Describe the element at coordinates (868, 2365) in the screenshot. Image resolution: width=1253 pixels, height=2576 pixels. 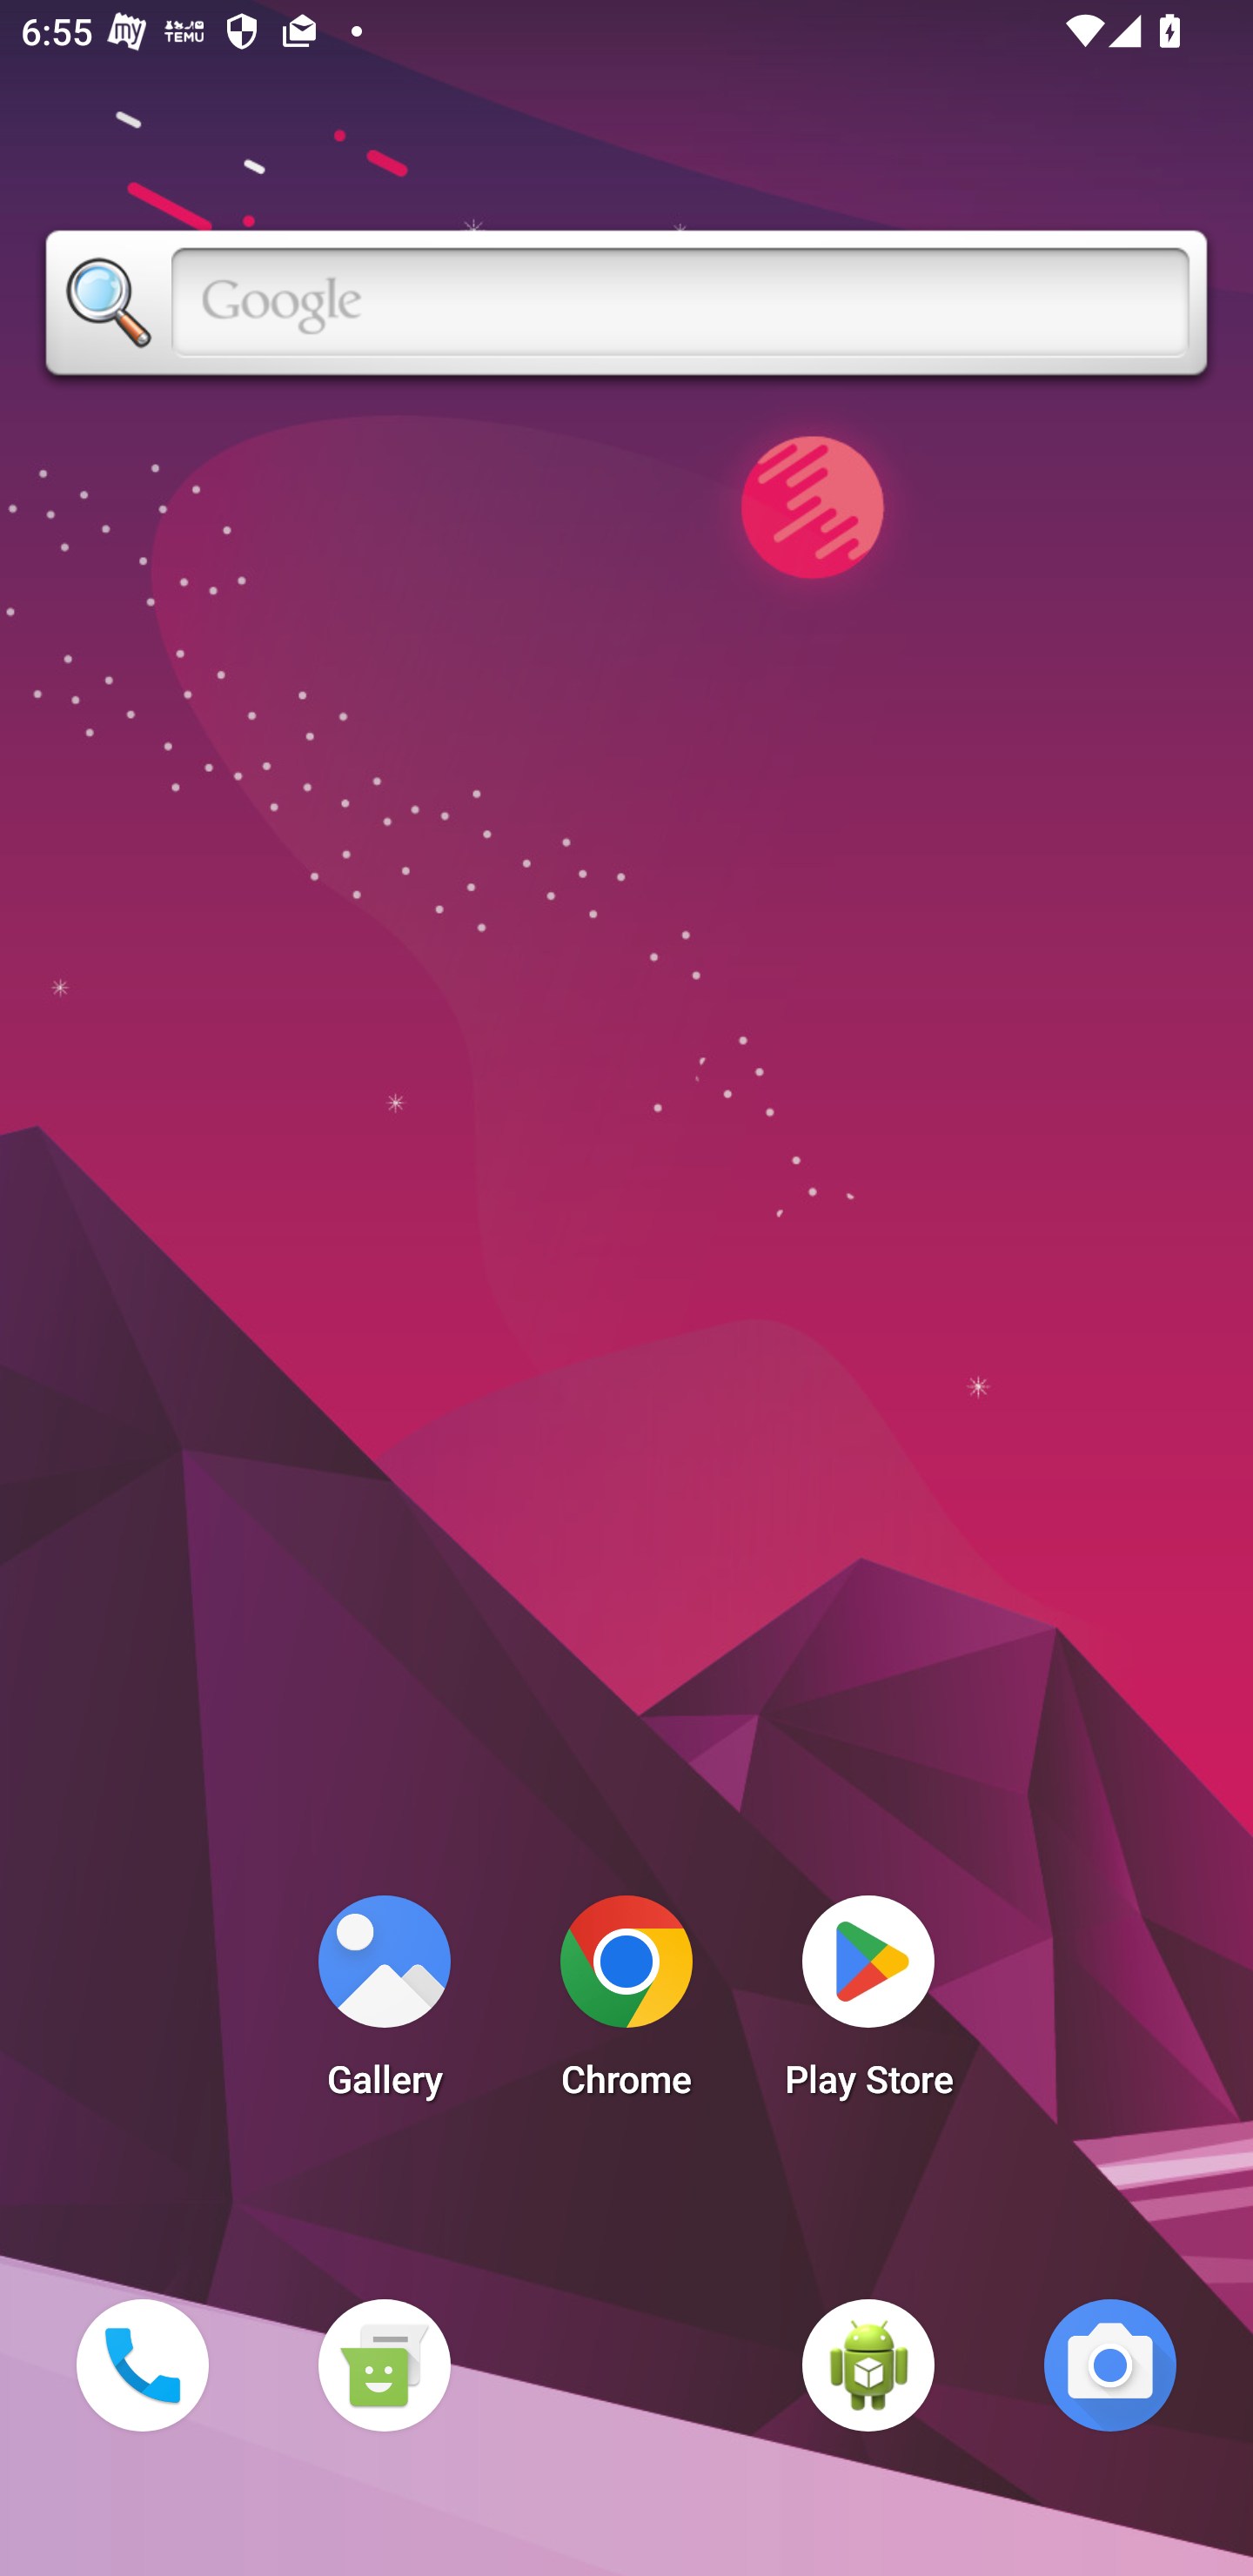
I see `WebView Browser Tester` at that location.